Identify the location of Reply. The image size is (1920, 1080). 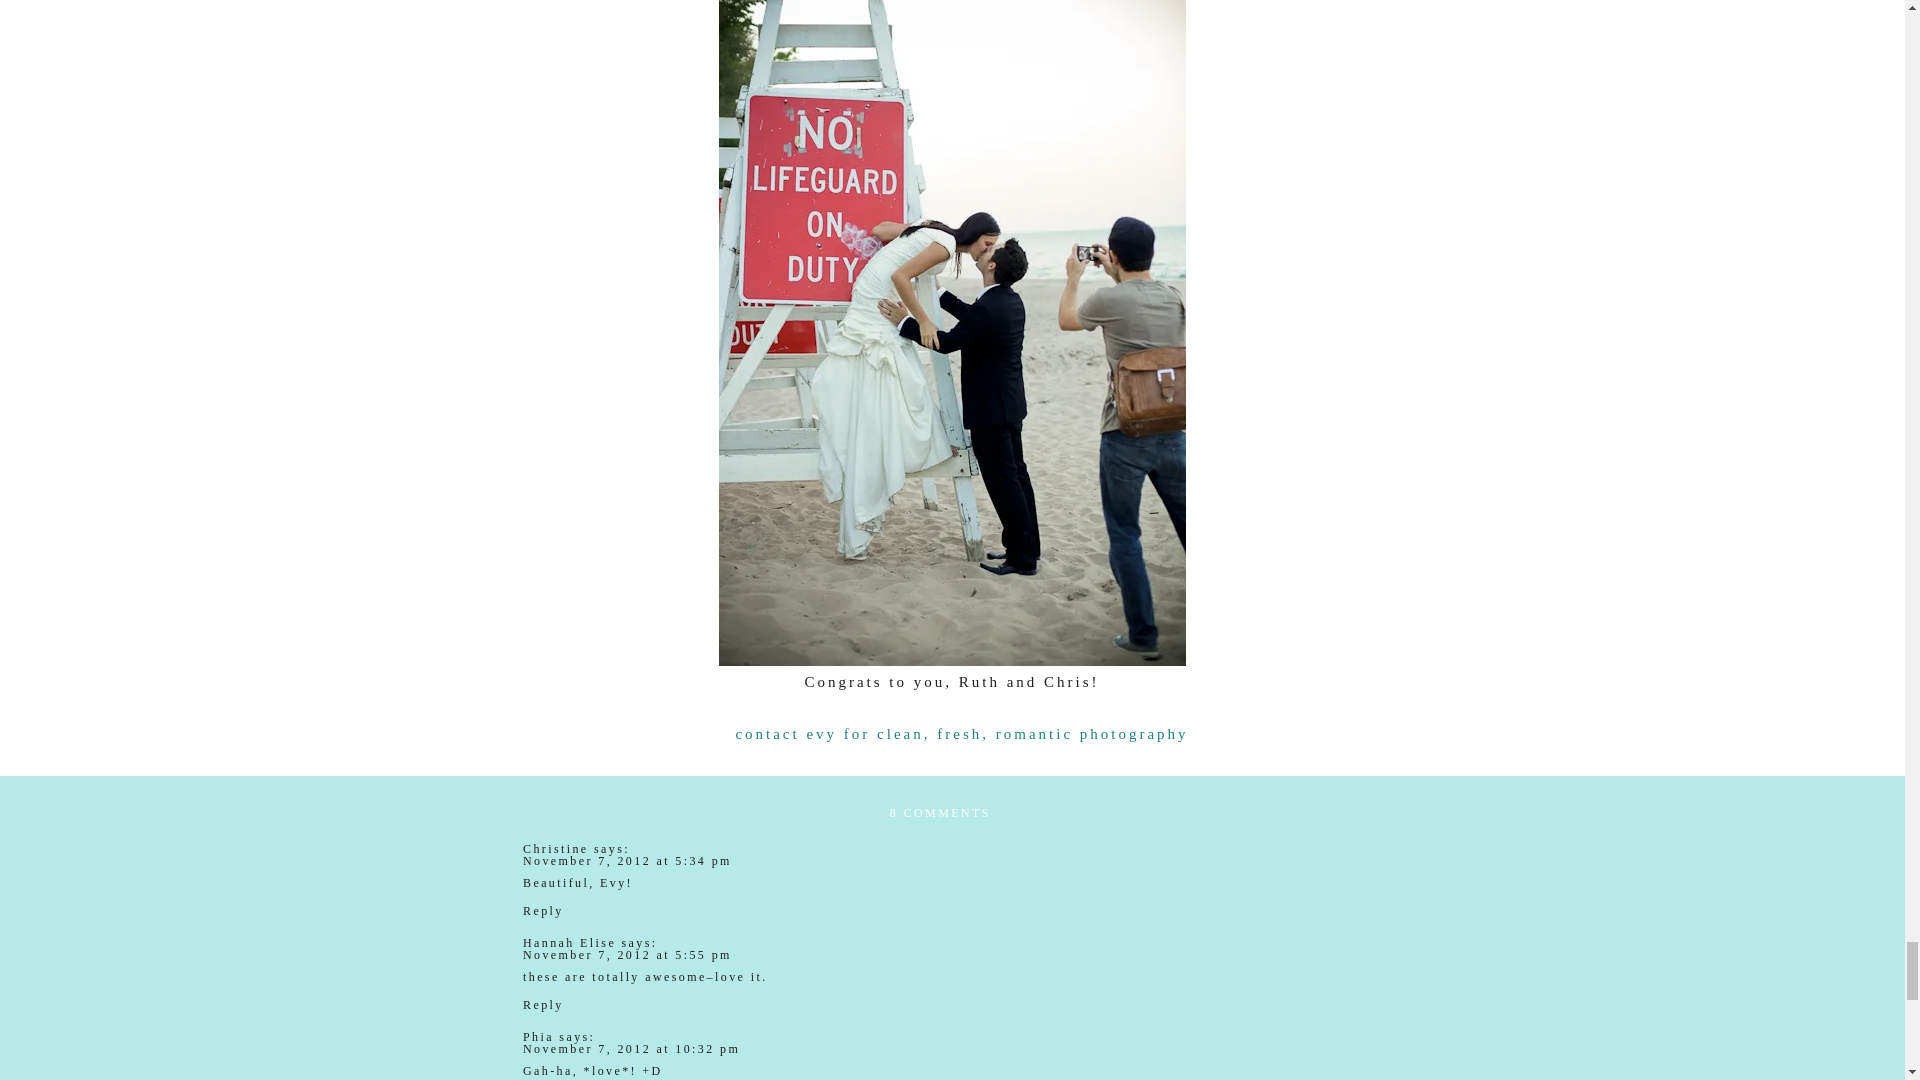
(543, 1004).